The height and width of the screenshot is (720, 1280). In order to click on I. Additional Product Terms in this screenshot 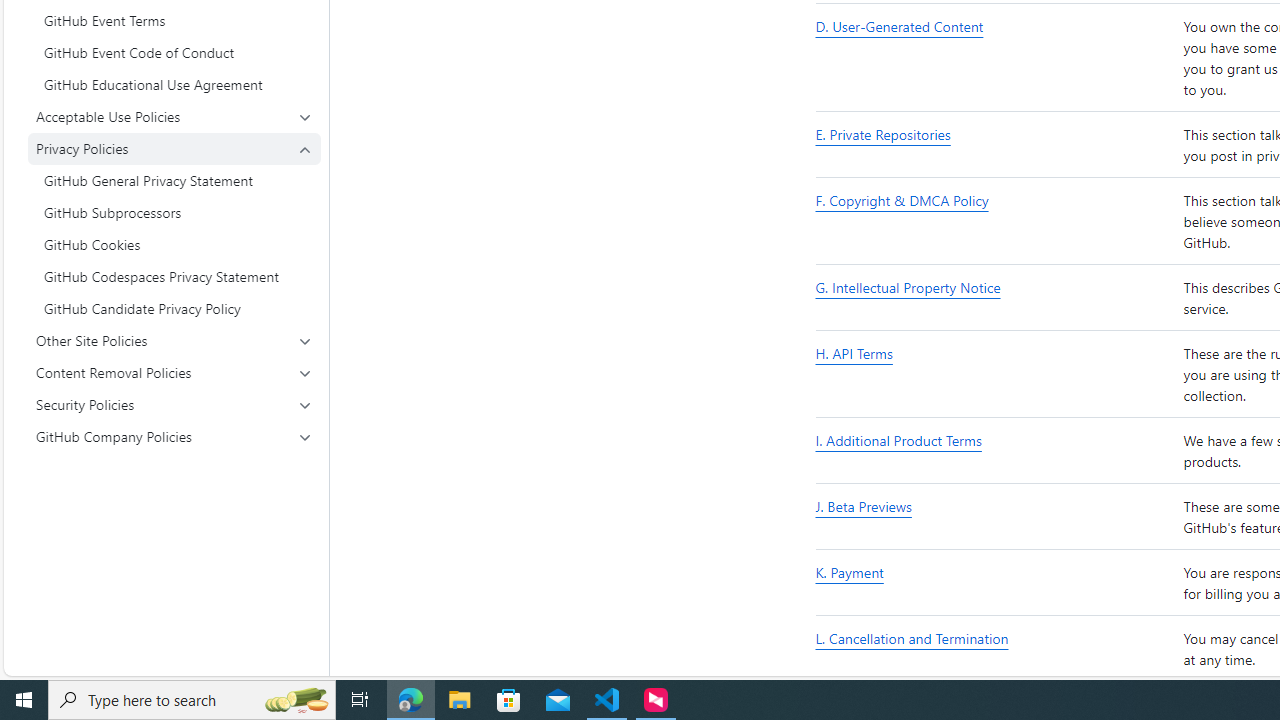, I will do `click(996, 452)`.